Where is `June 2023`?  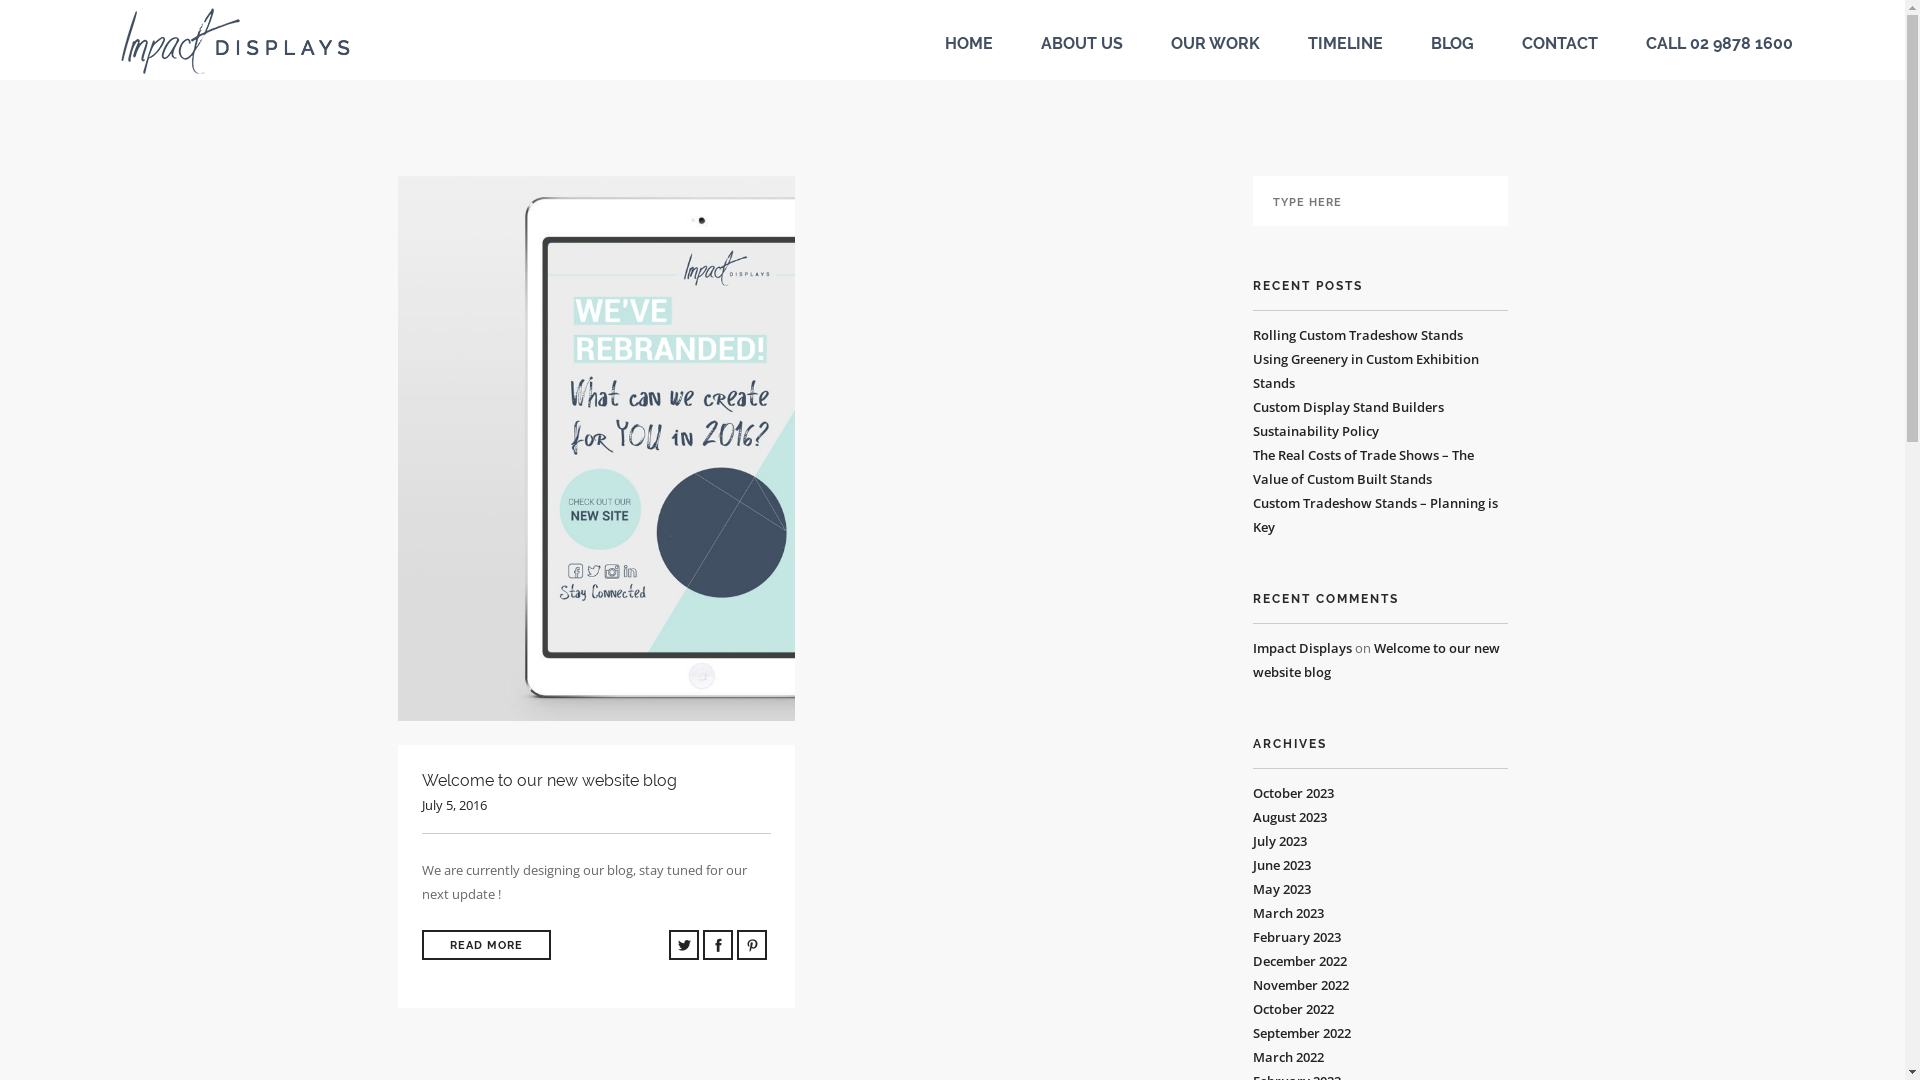 June 2023 is located at coordinates (1281, 865).